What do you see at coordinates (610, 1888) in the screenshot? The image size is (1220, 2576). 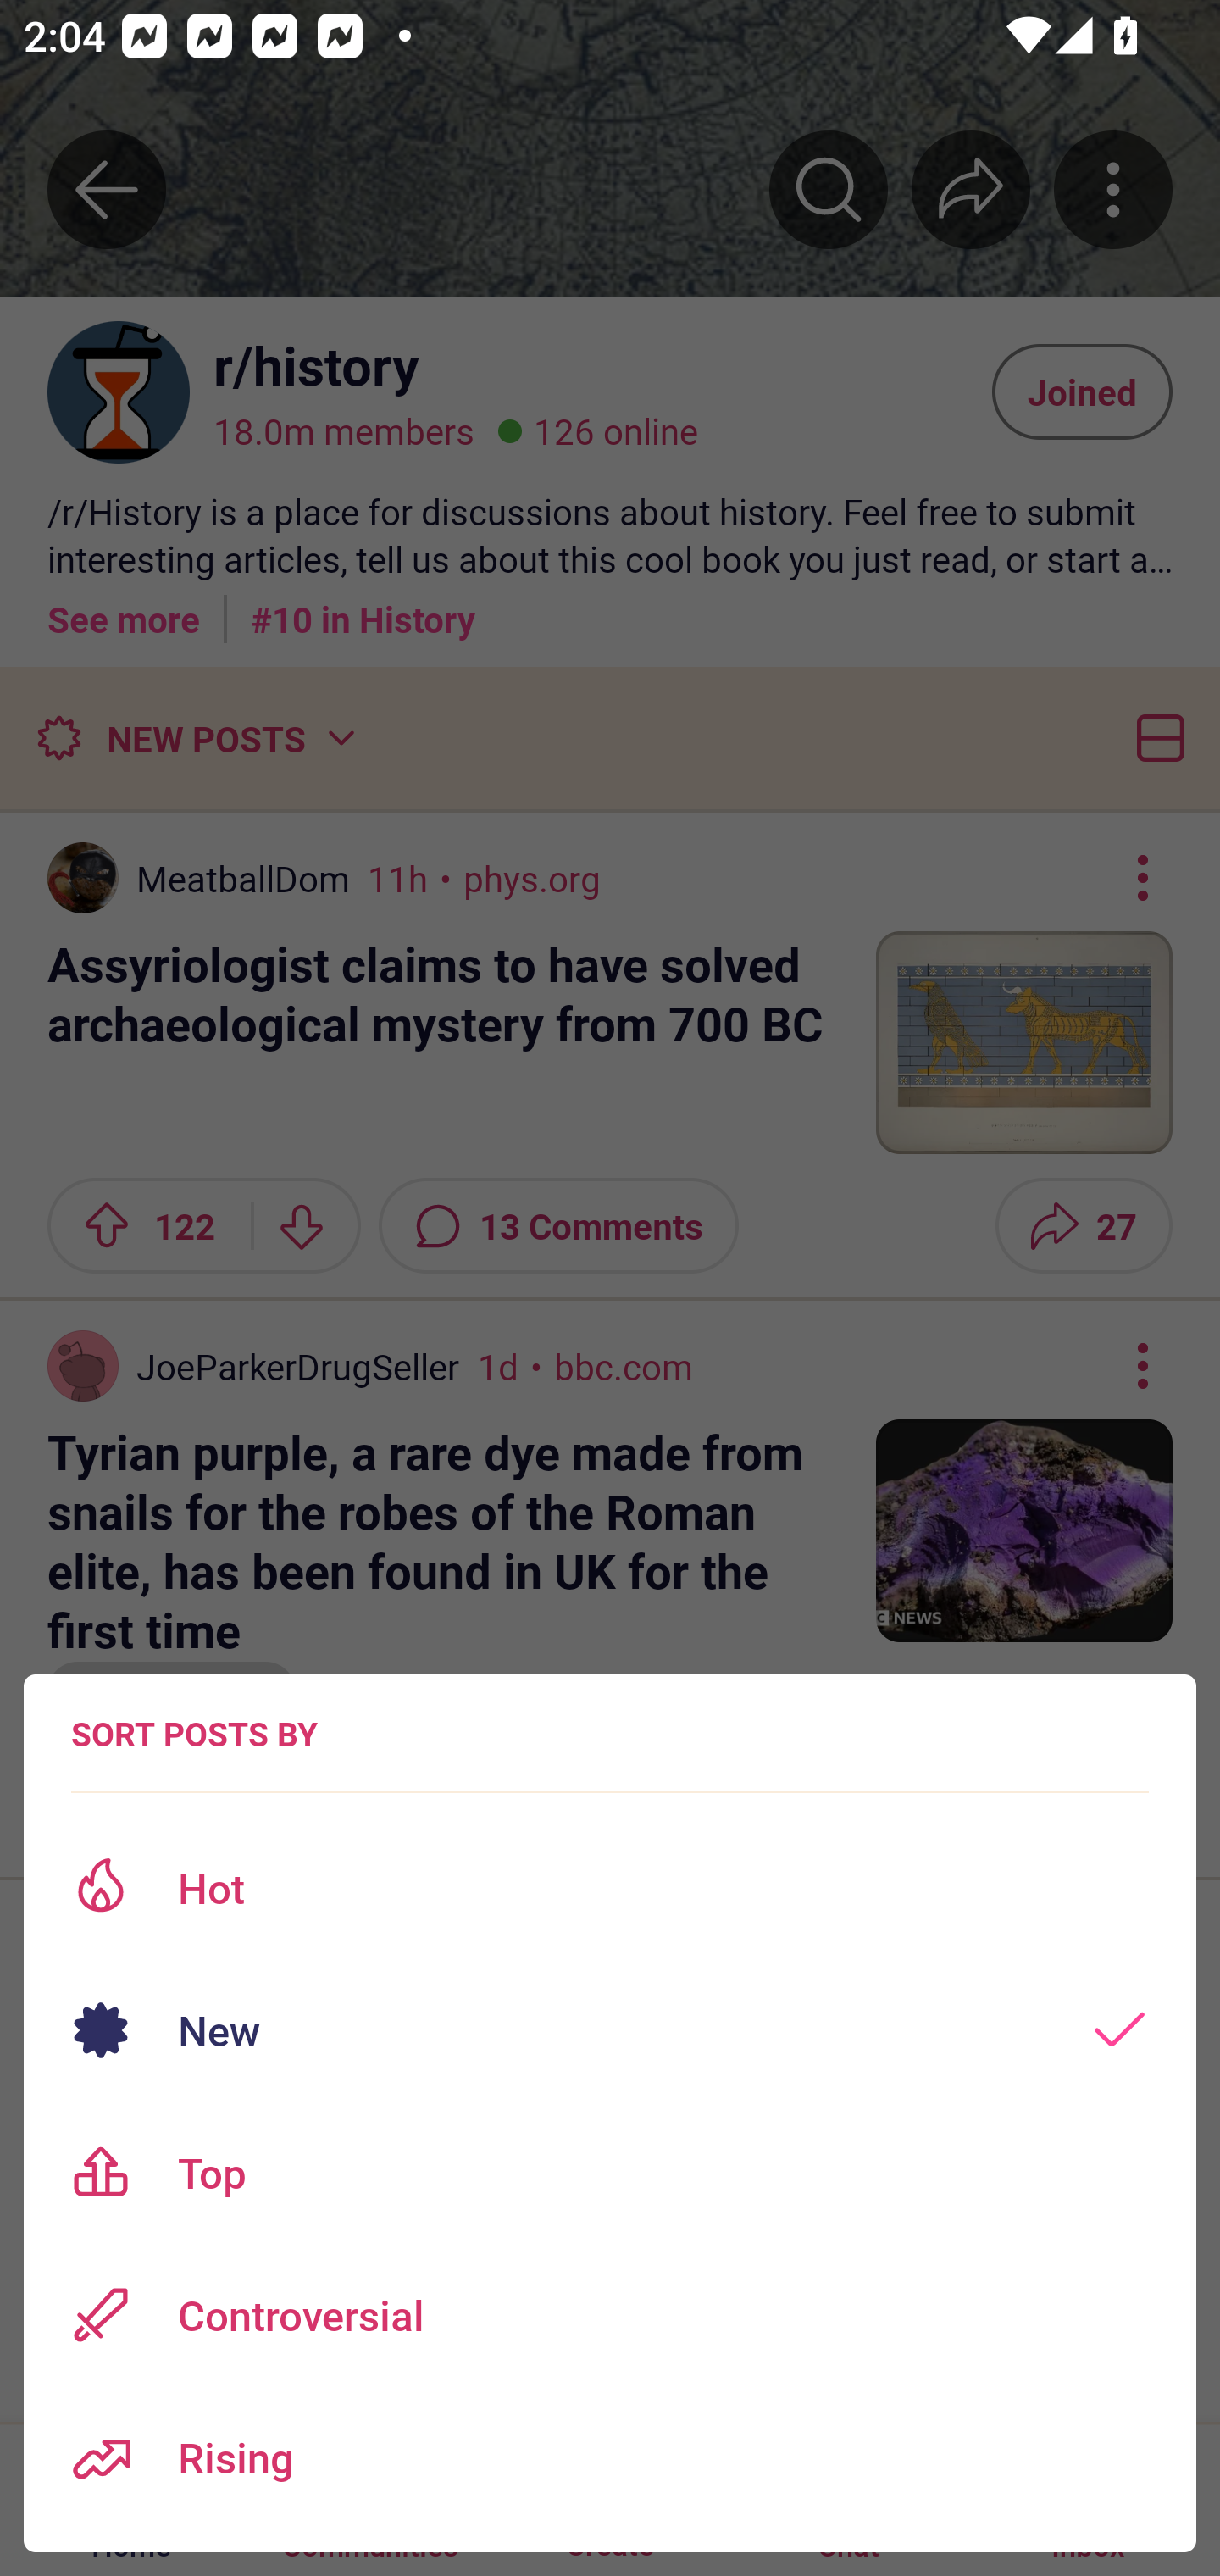 I see `Hot` at bounding box center [610, 1888].